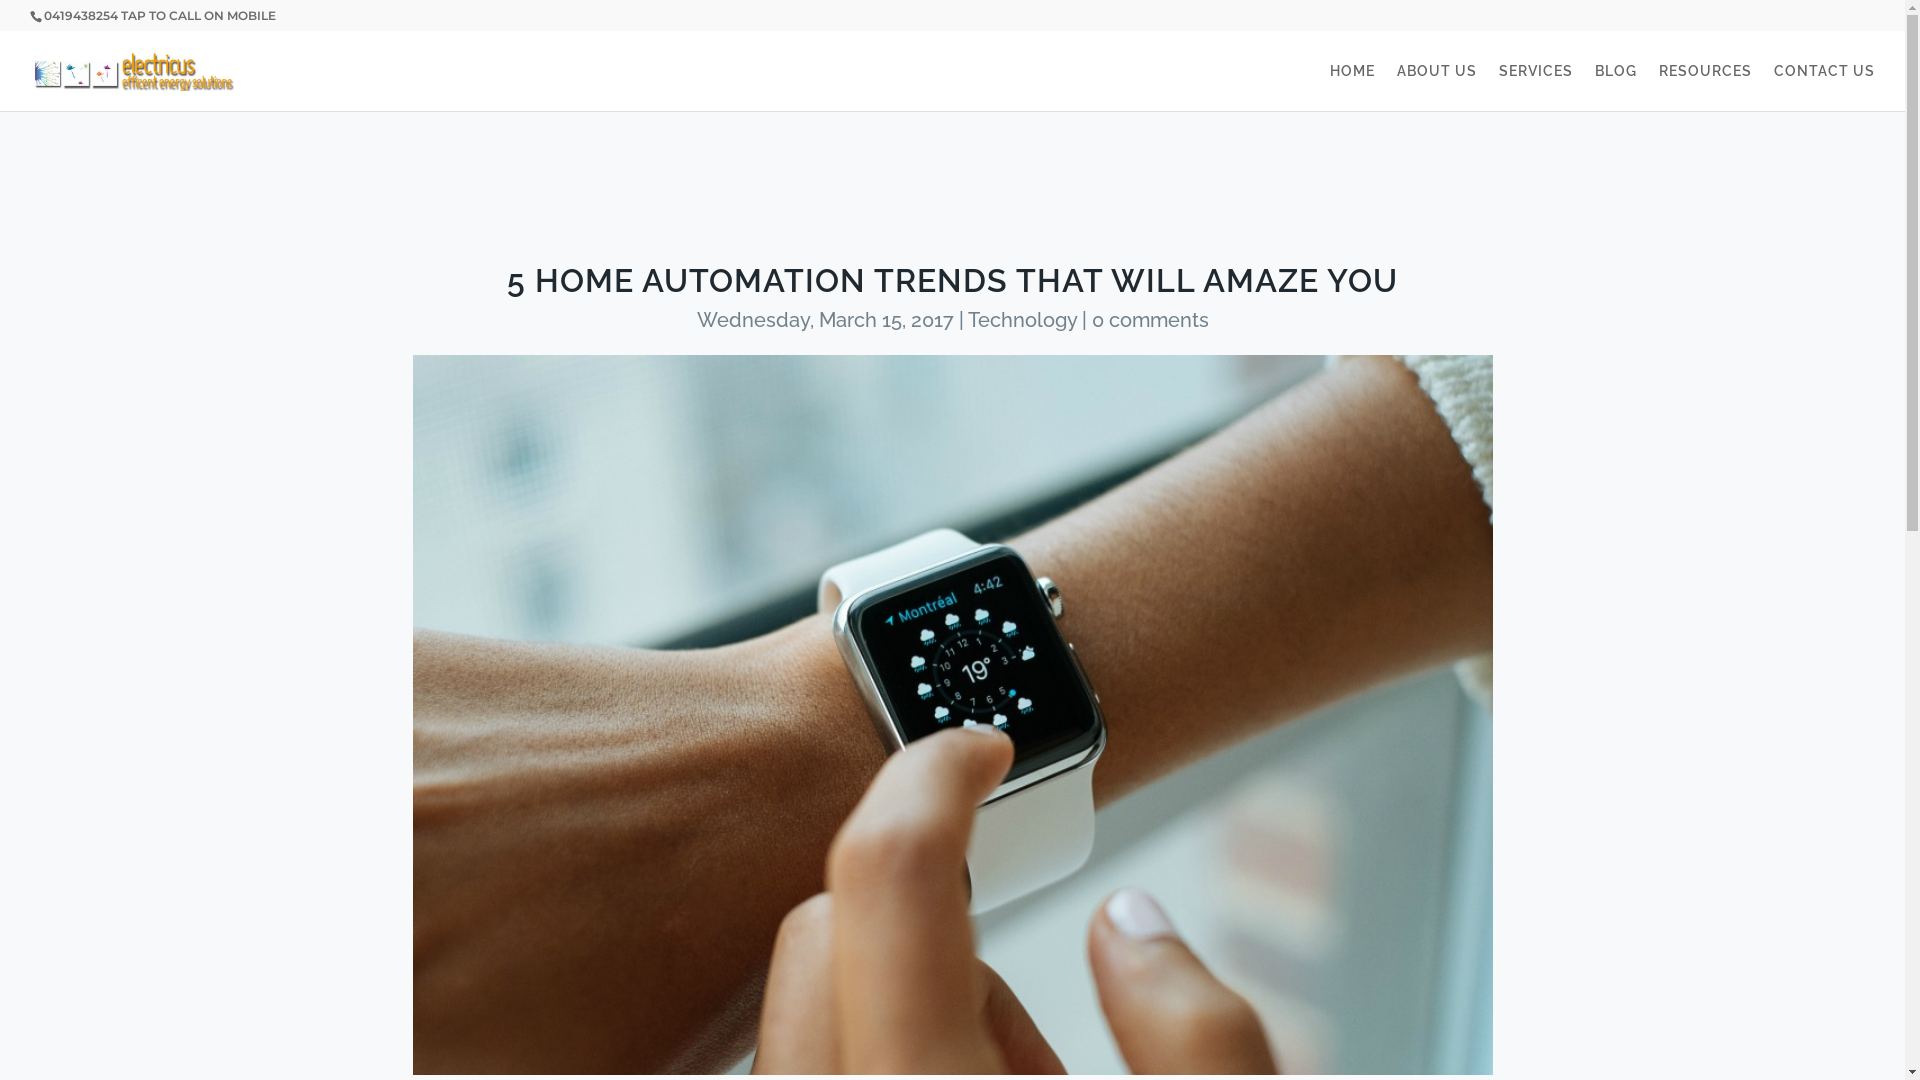 The width and height of the screenshot is (1920, 1080). Describe the element at coordinates (1616, 88) in the screenshot. I see `BLOG` at that location.